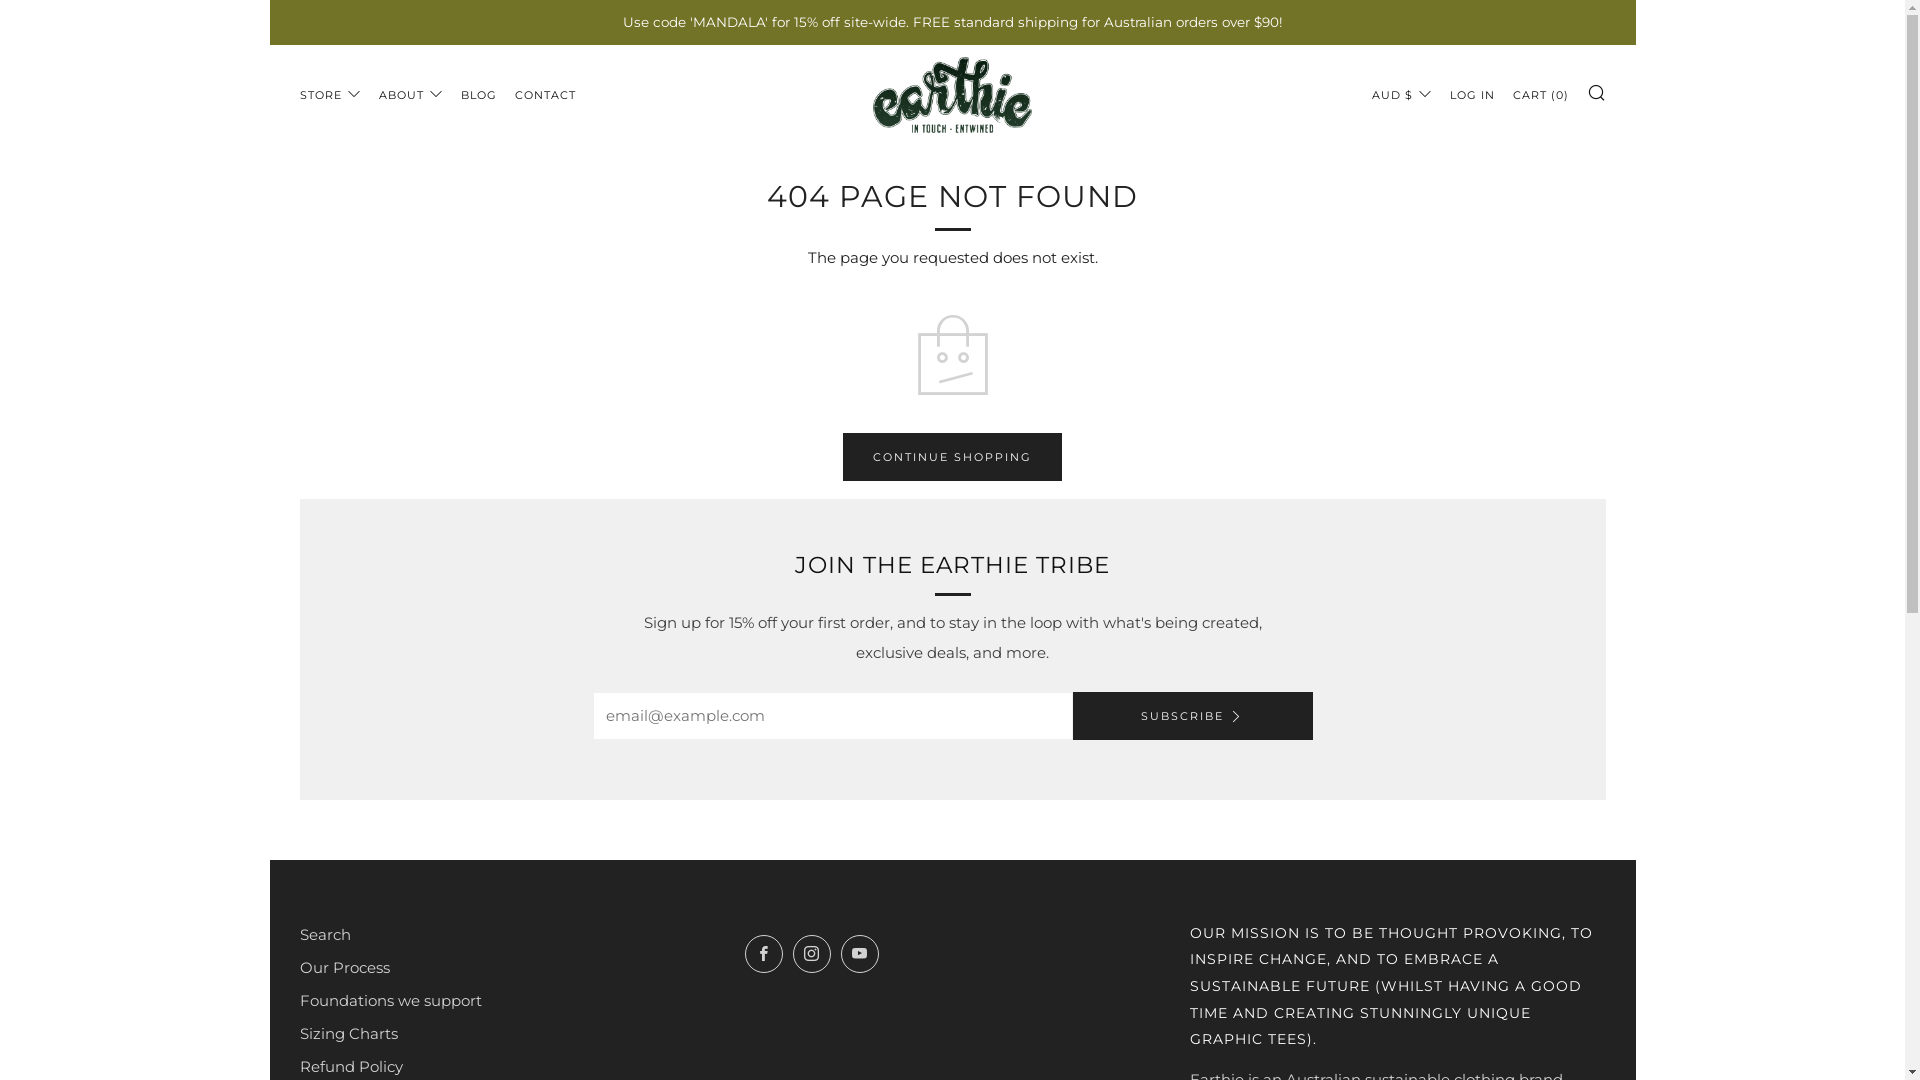 The width and height of the screenshot is (1920, 1080). Describe the element at coordinates (330, 94) in the screenshot. I see `STORE` at that location.